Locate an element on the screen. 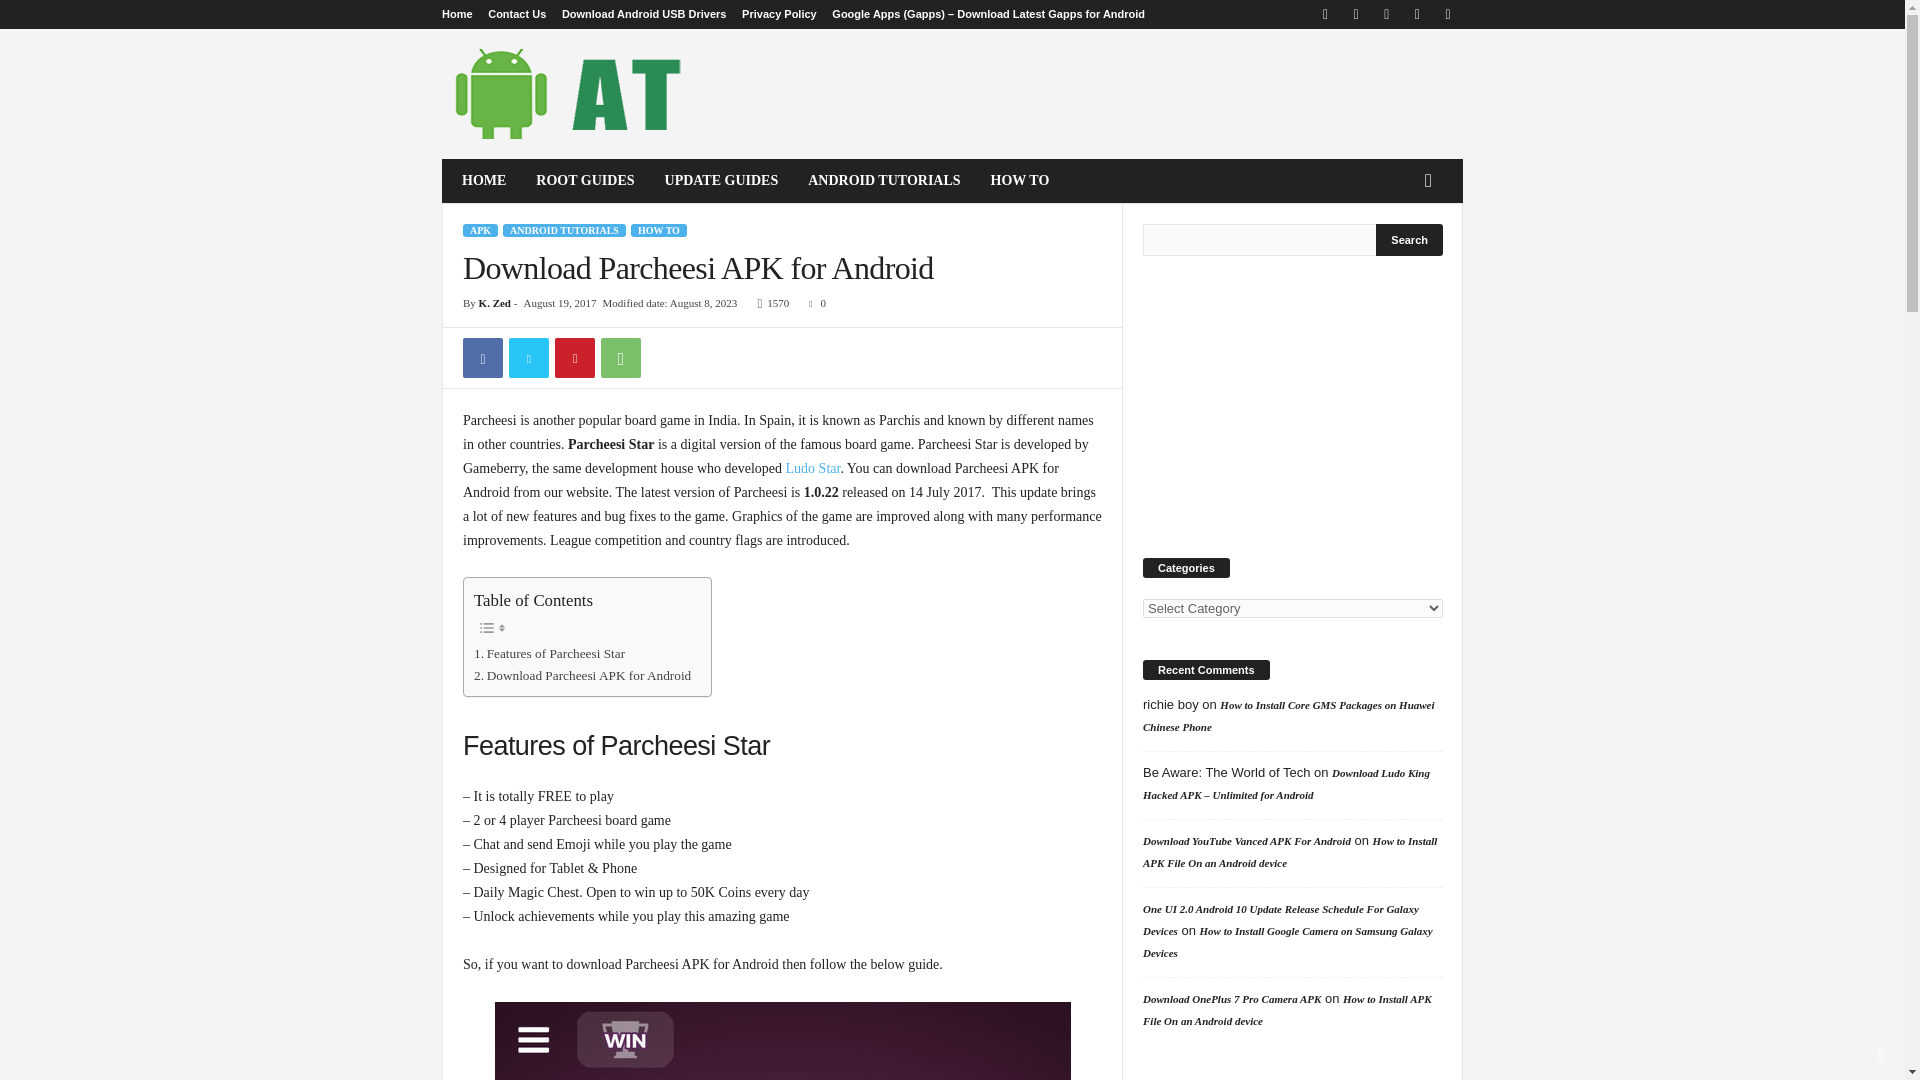 This screenshot has height=1080, width=1920. HOW TO is located at coordinates (659, 230).